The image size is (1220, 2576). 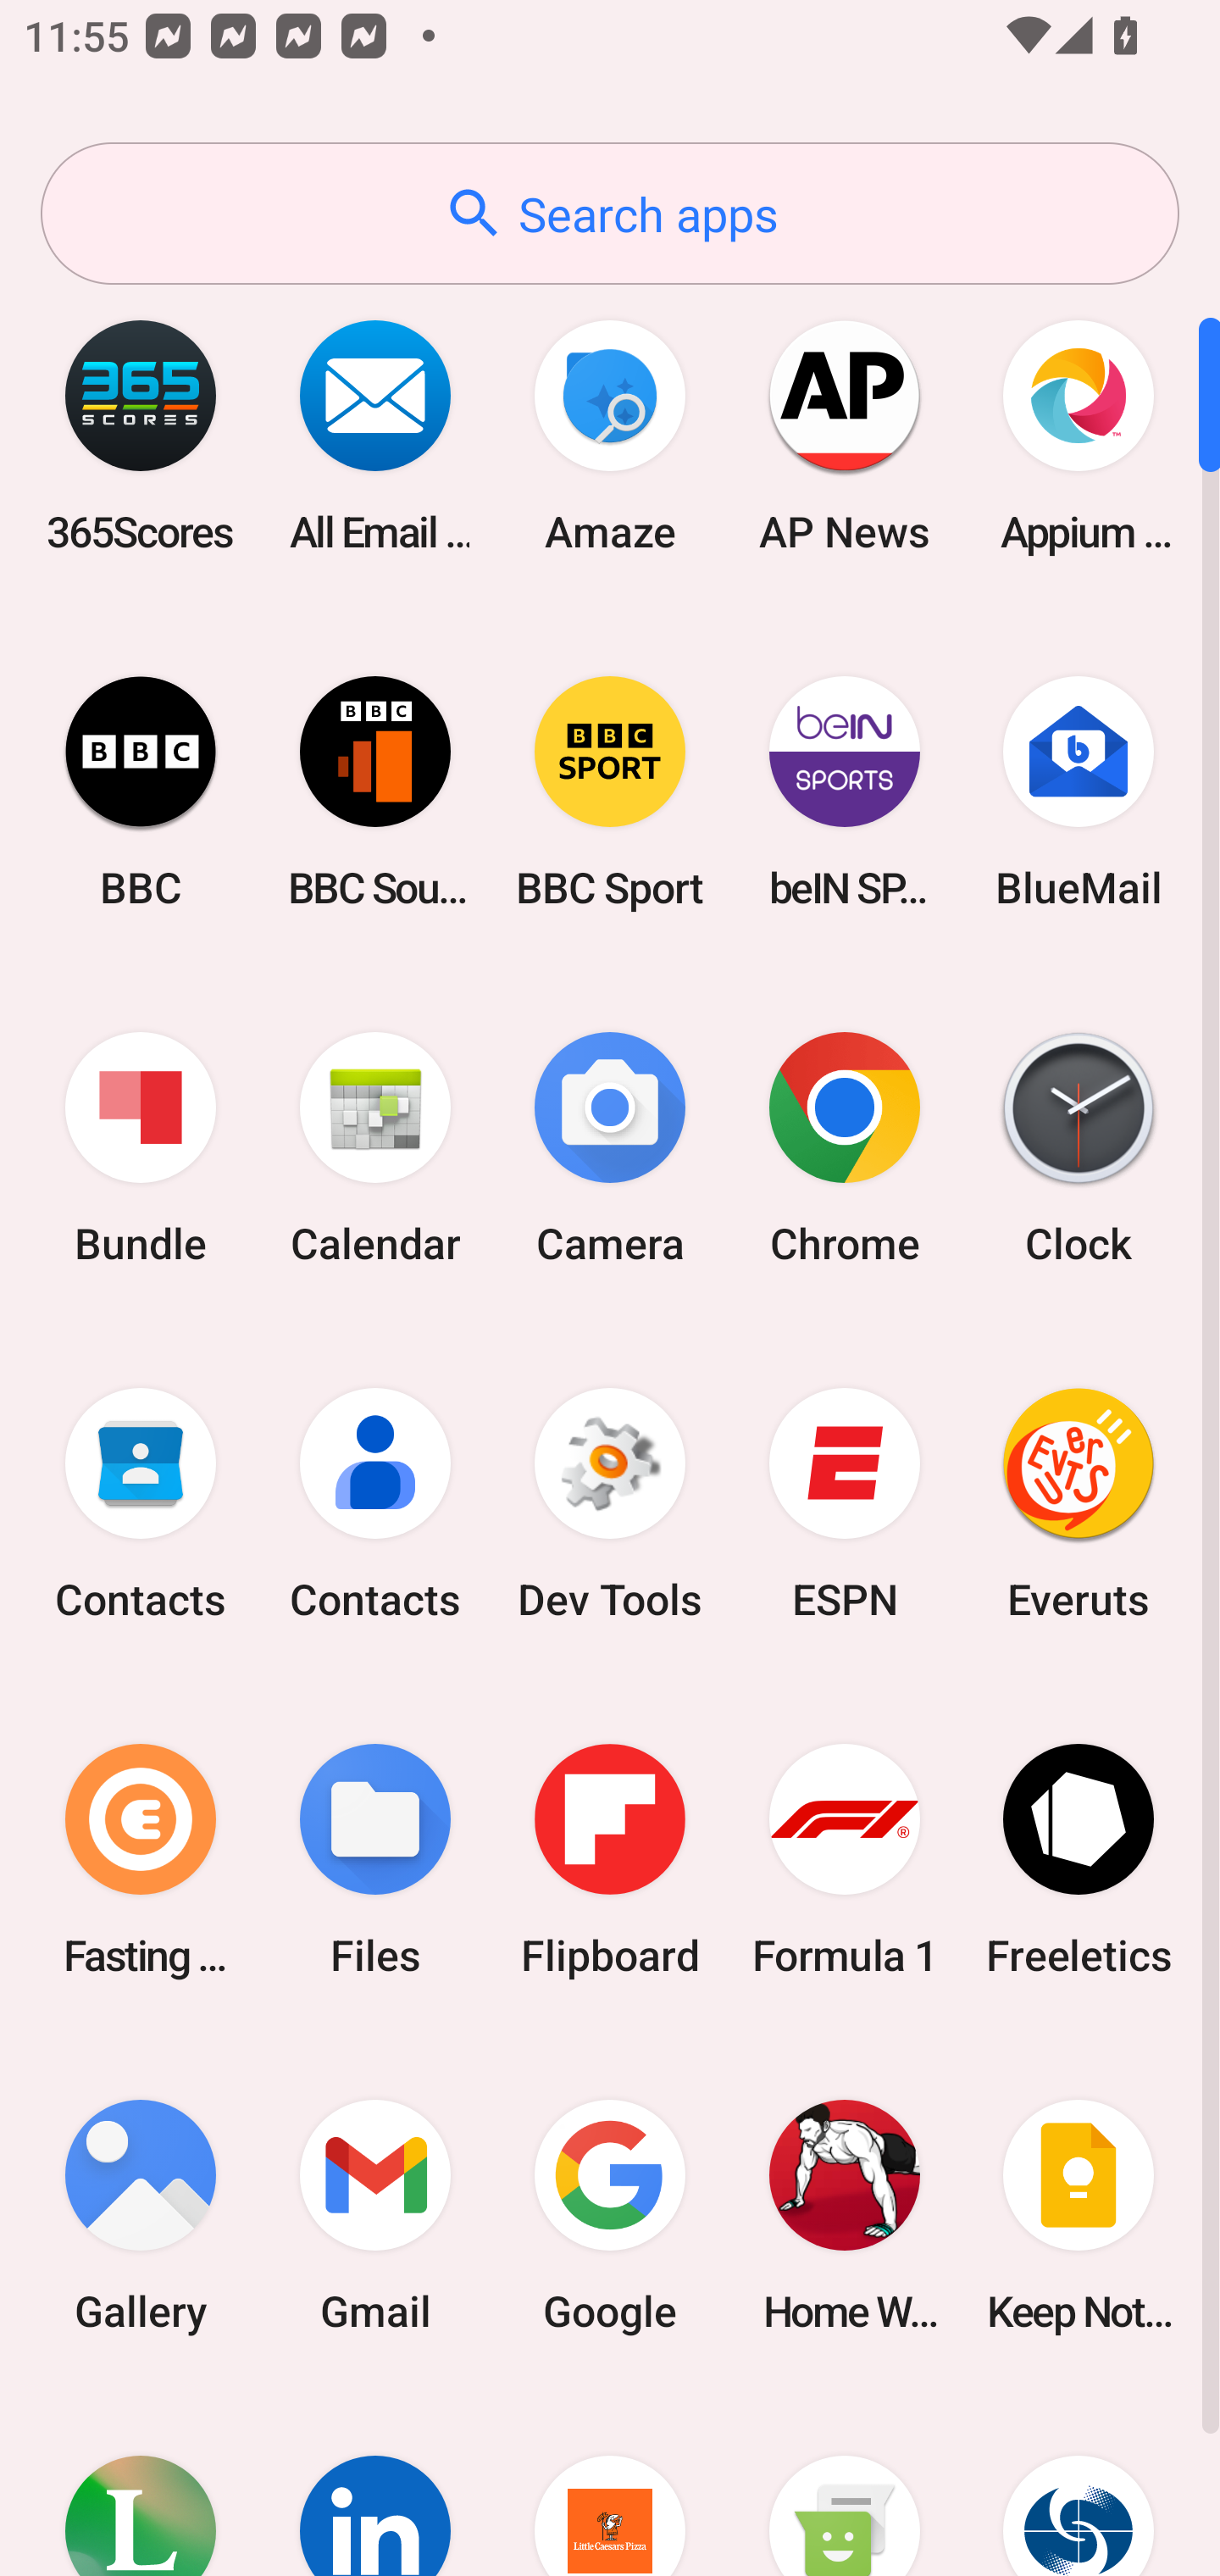 I want to click on Little Caesars Pizza, so click(x=610, y=2484).